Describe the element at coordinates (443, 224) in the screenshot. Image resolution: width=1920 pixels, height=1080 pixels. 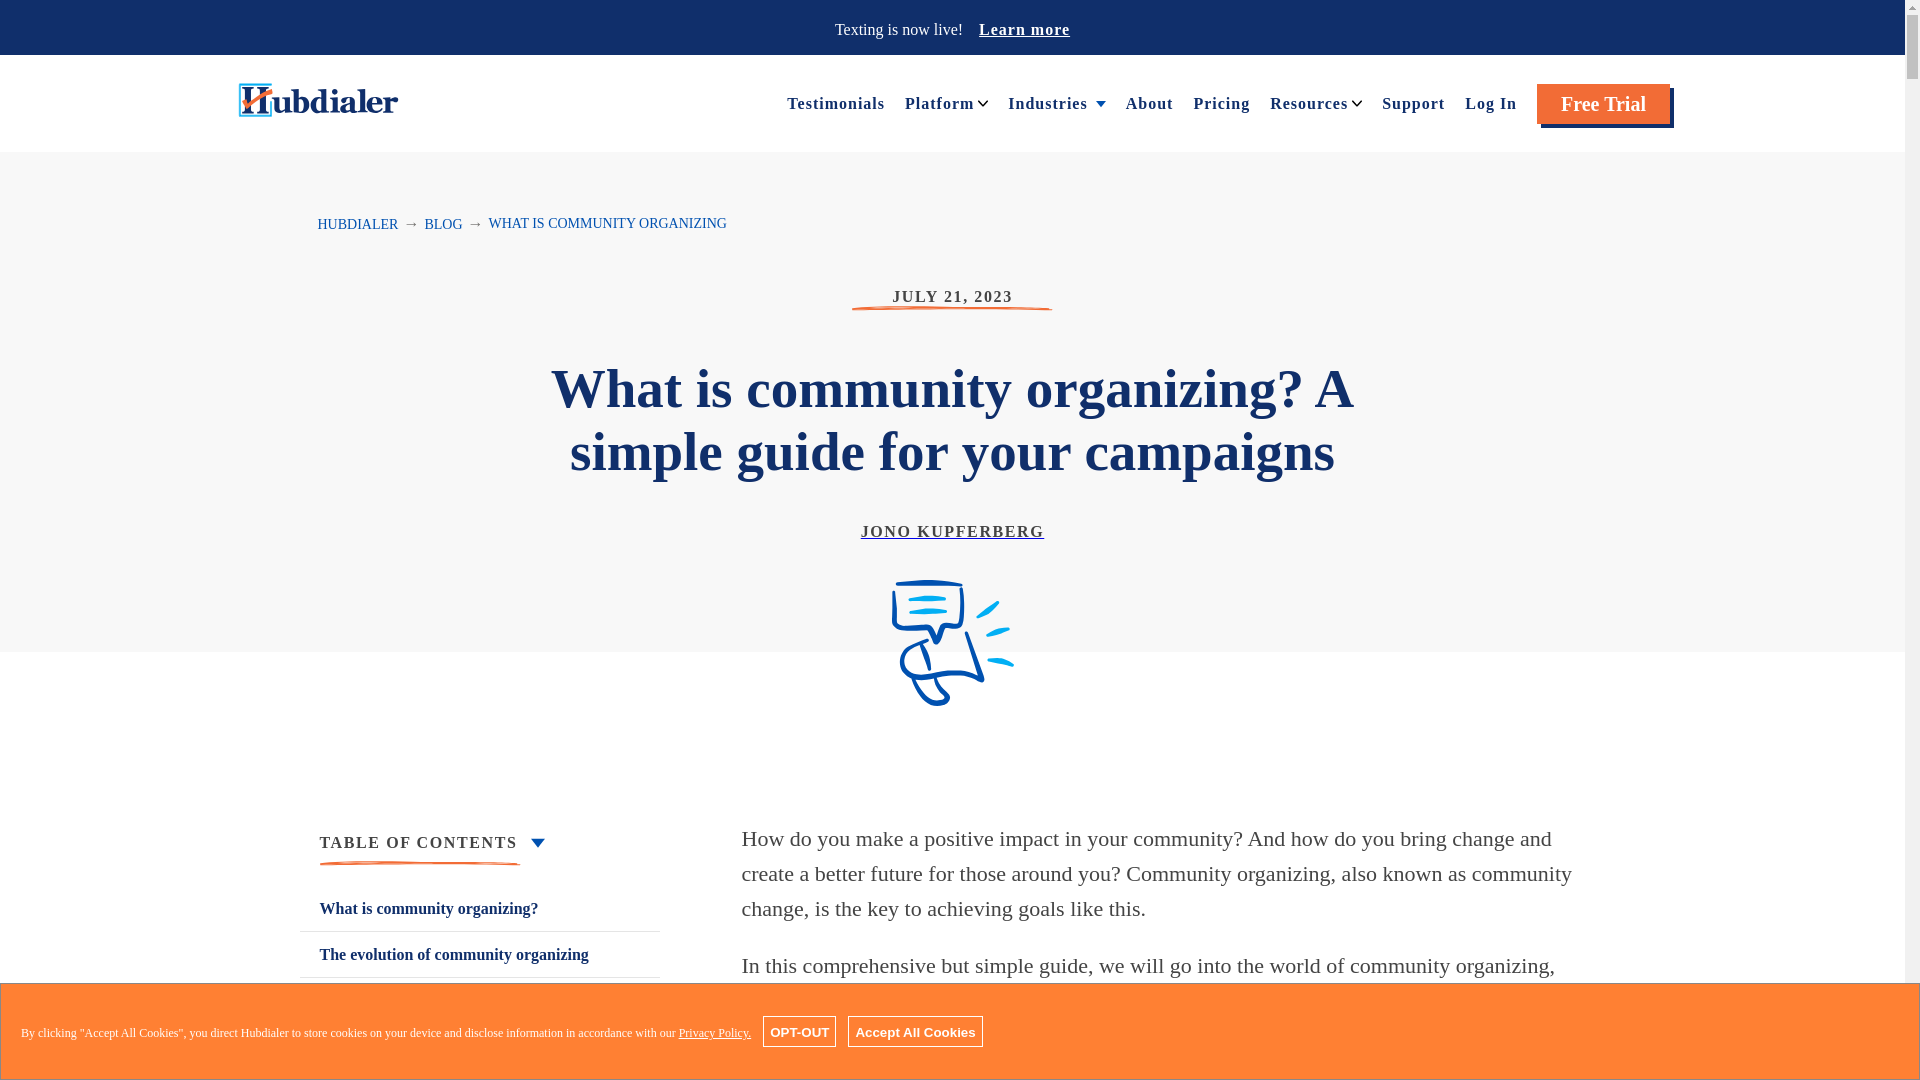
I see `BLOG` at that location.